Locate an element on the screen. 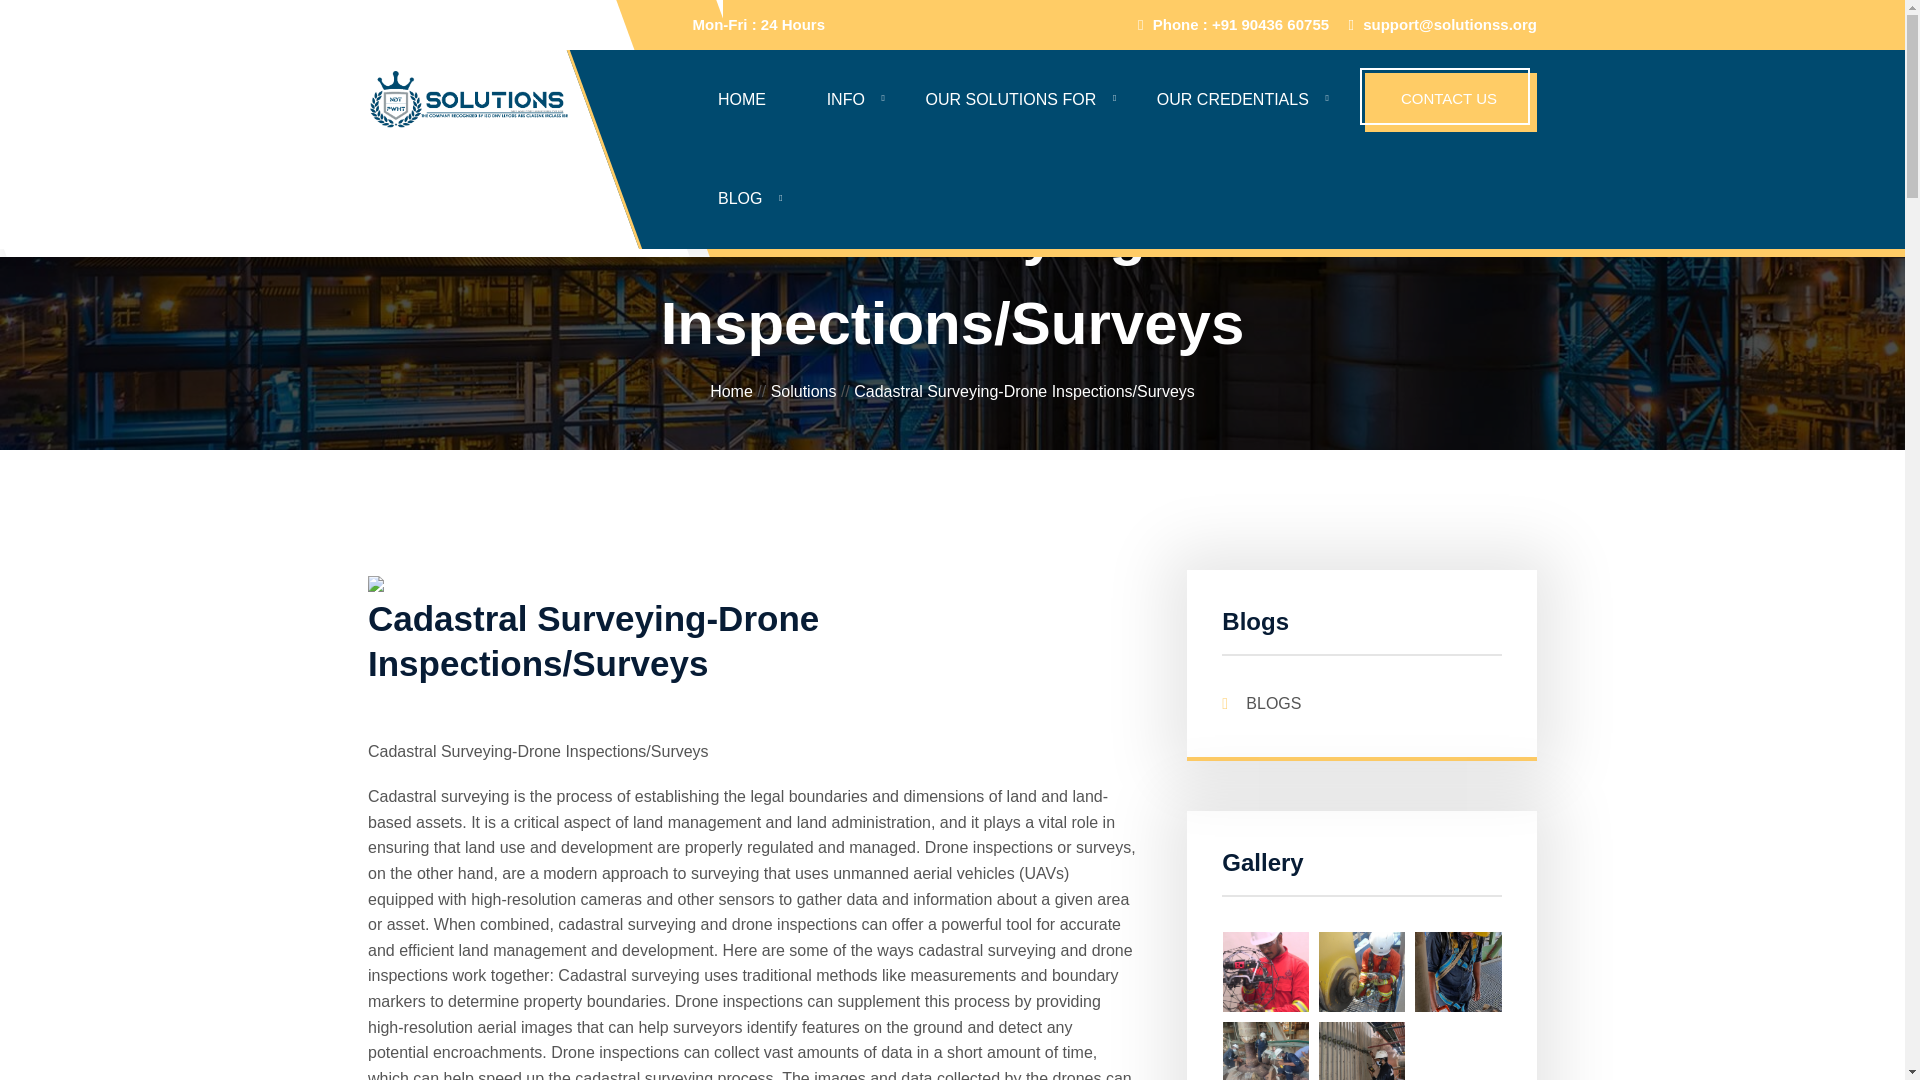 This screenshot has height=1080, width=1920. Image 1 Title will come here is located at coordinates (1362, 1060).